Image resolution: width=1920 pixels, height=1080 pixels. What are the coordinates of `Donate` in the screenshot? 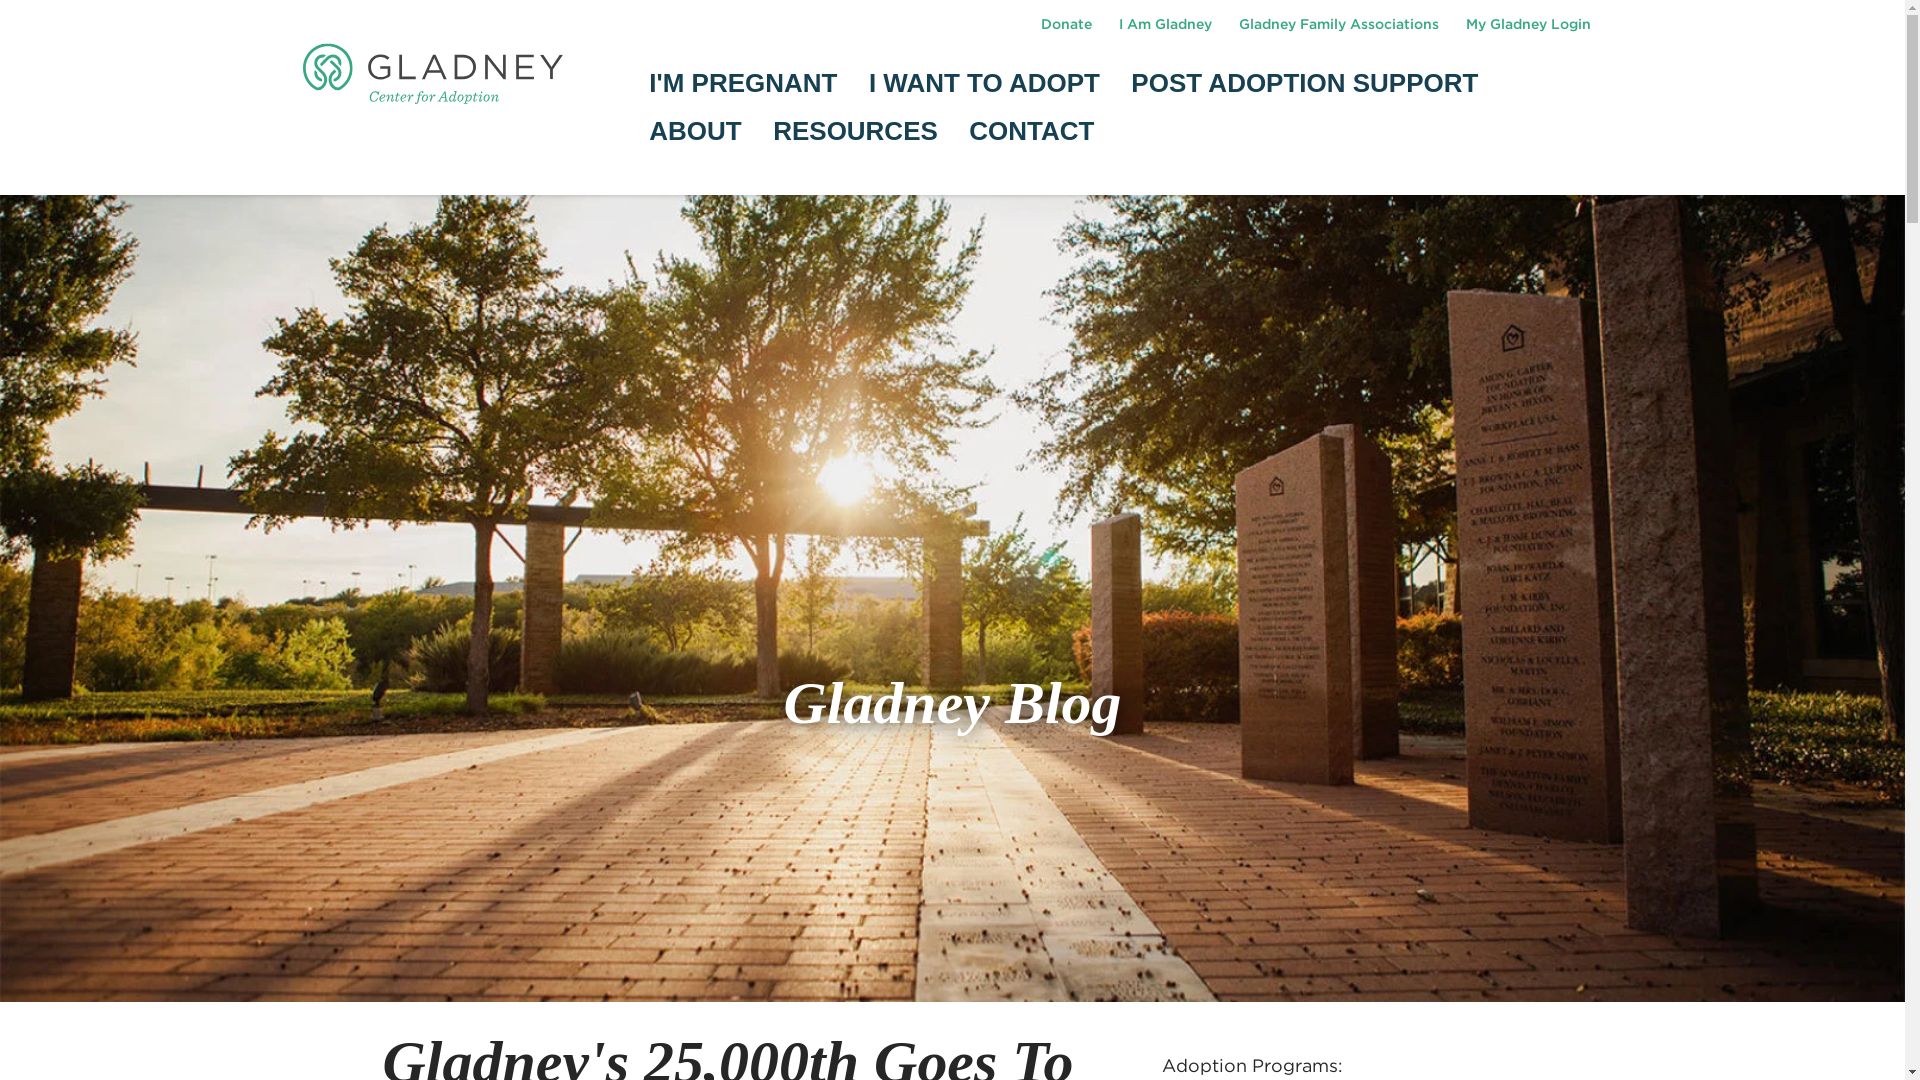 It's located at (1066, 24).